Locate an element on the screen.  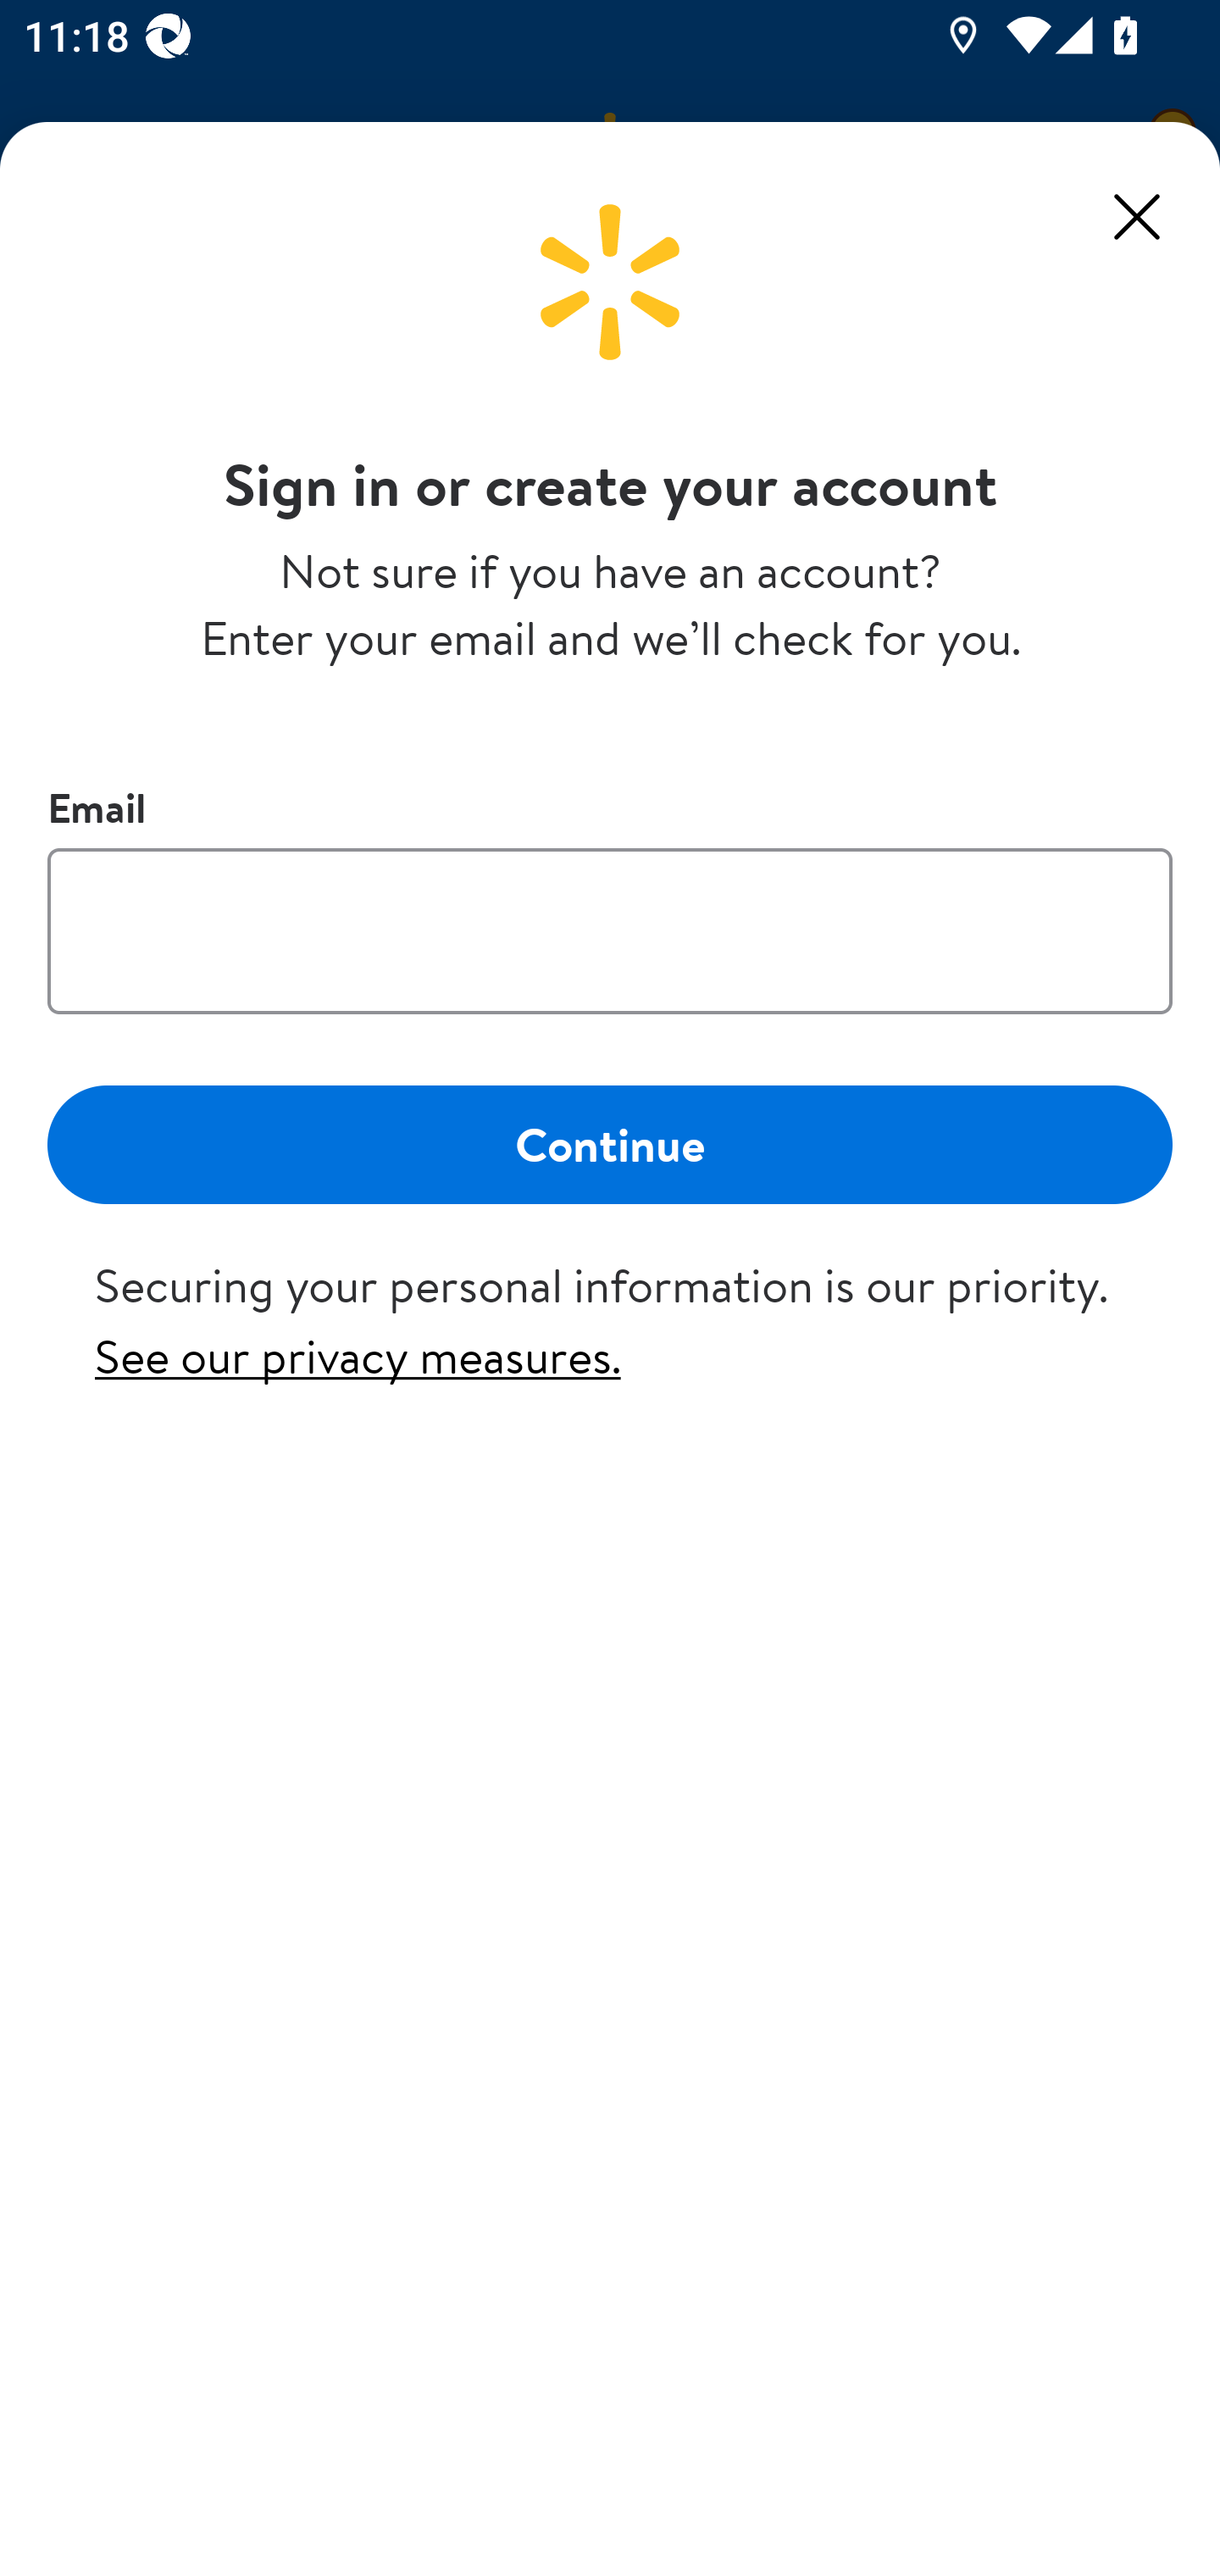
Continue is located at coordinates (610, 1143).